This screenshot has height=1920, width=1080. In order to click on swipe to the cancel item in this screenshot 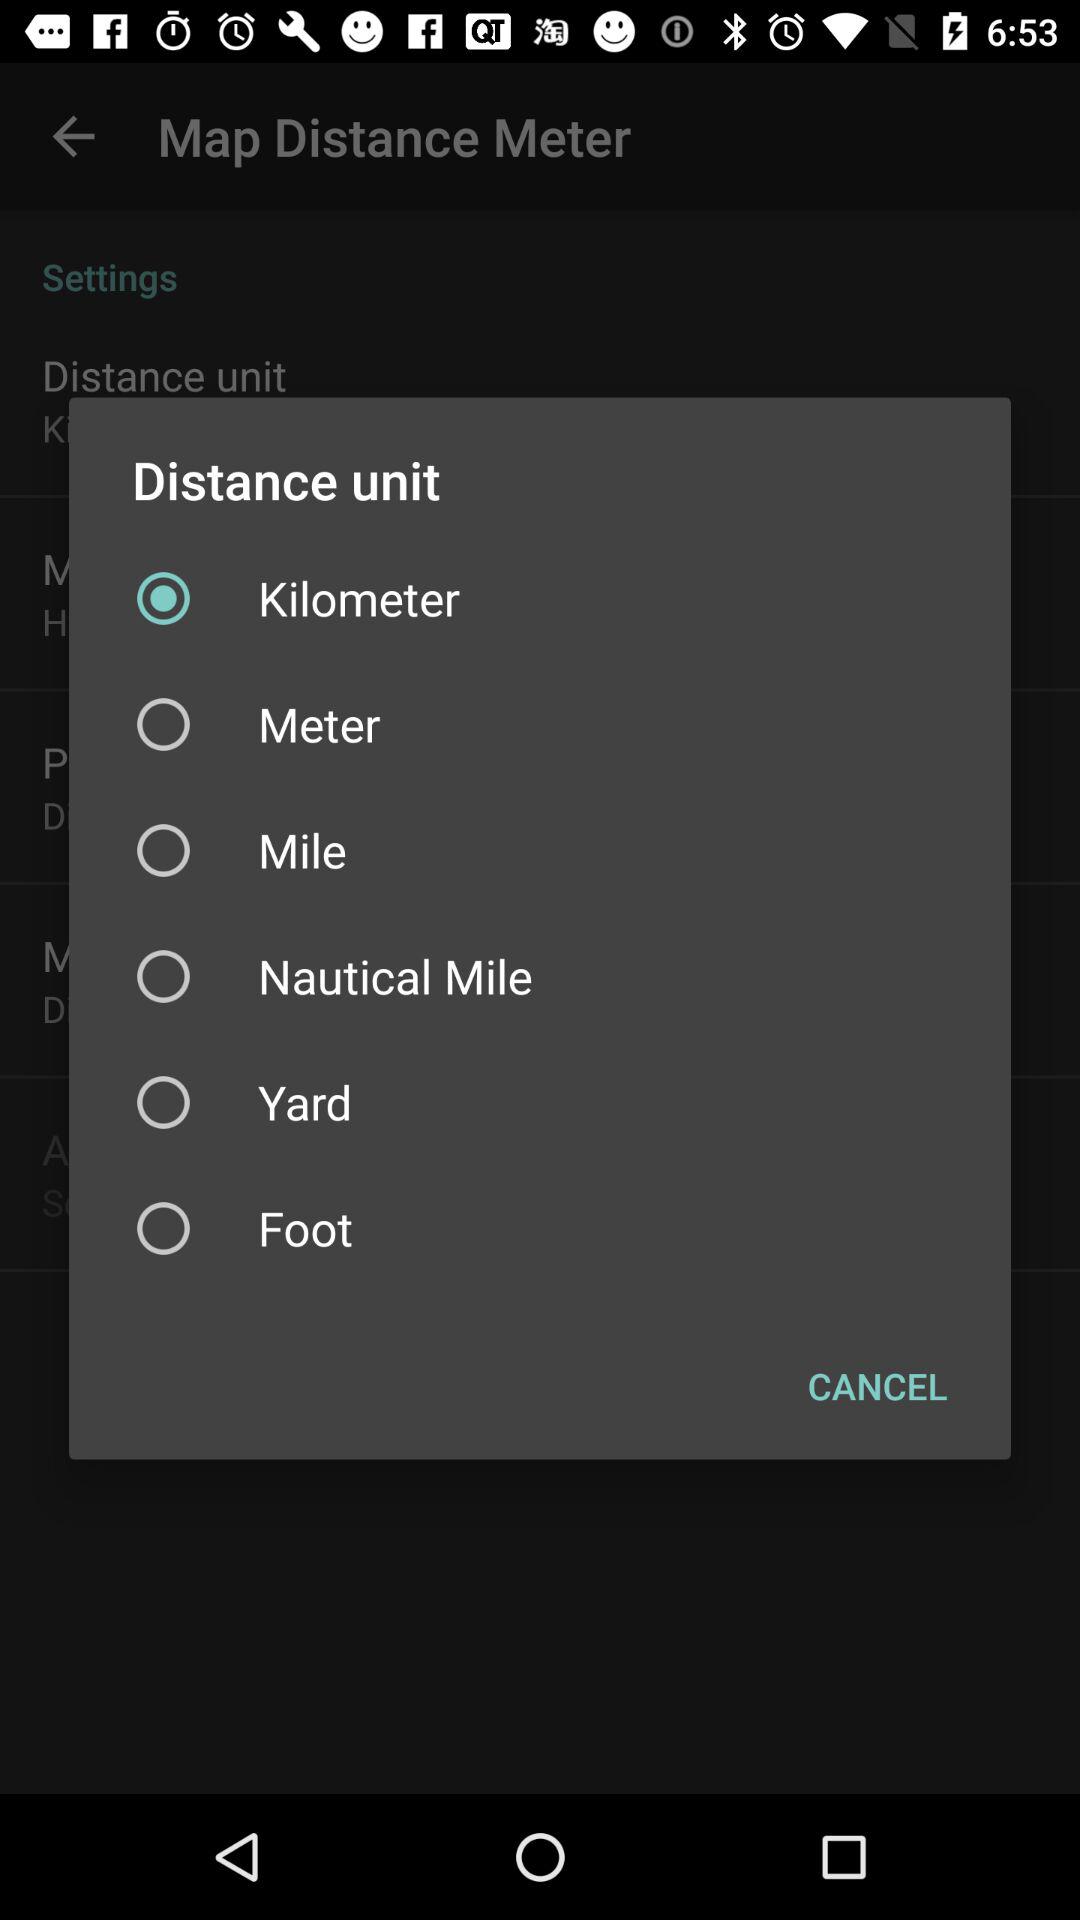, I will do `click(878, 1385)`.